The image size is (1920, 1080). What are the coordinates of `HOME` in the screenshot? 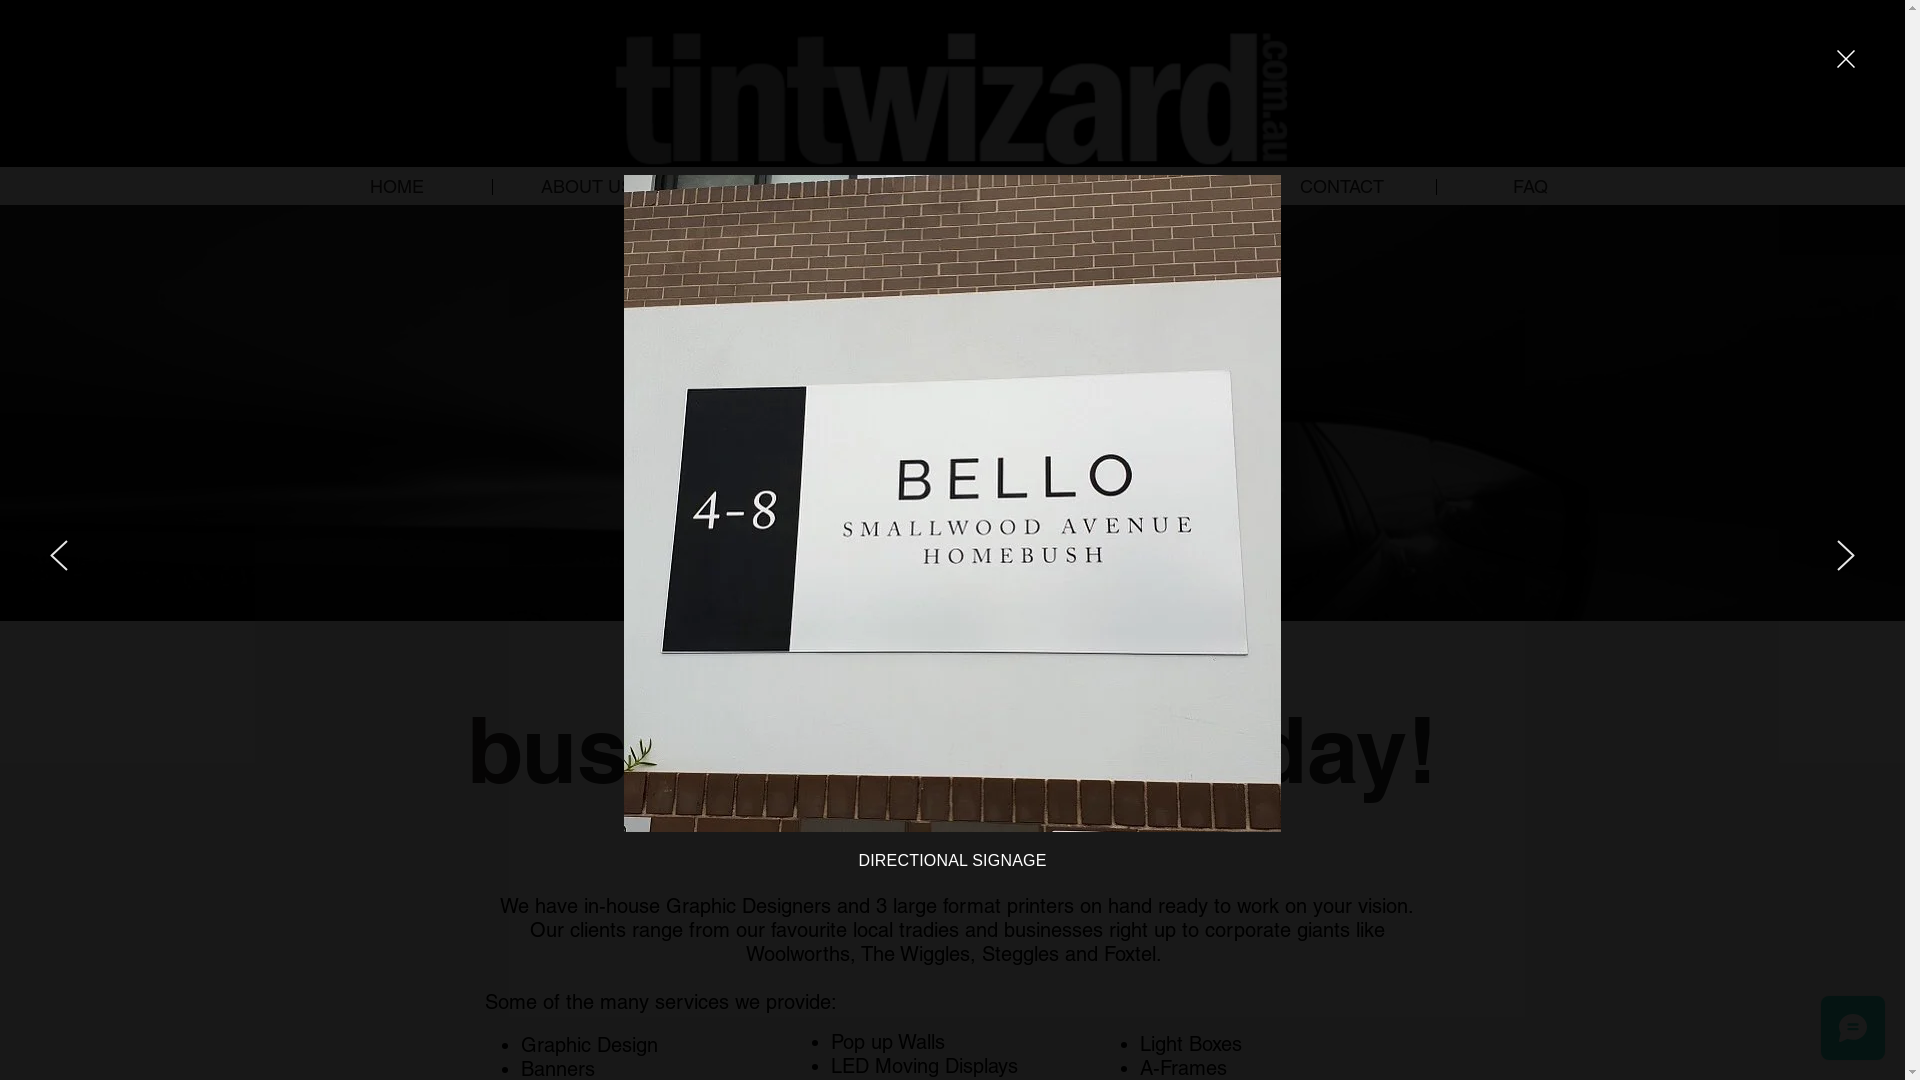 It's located at (396, 186).